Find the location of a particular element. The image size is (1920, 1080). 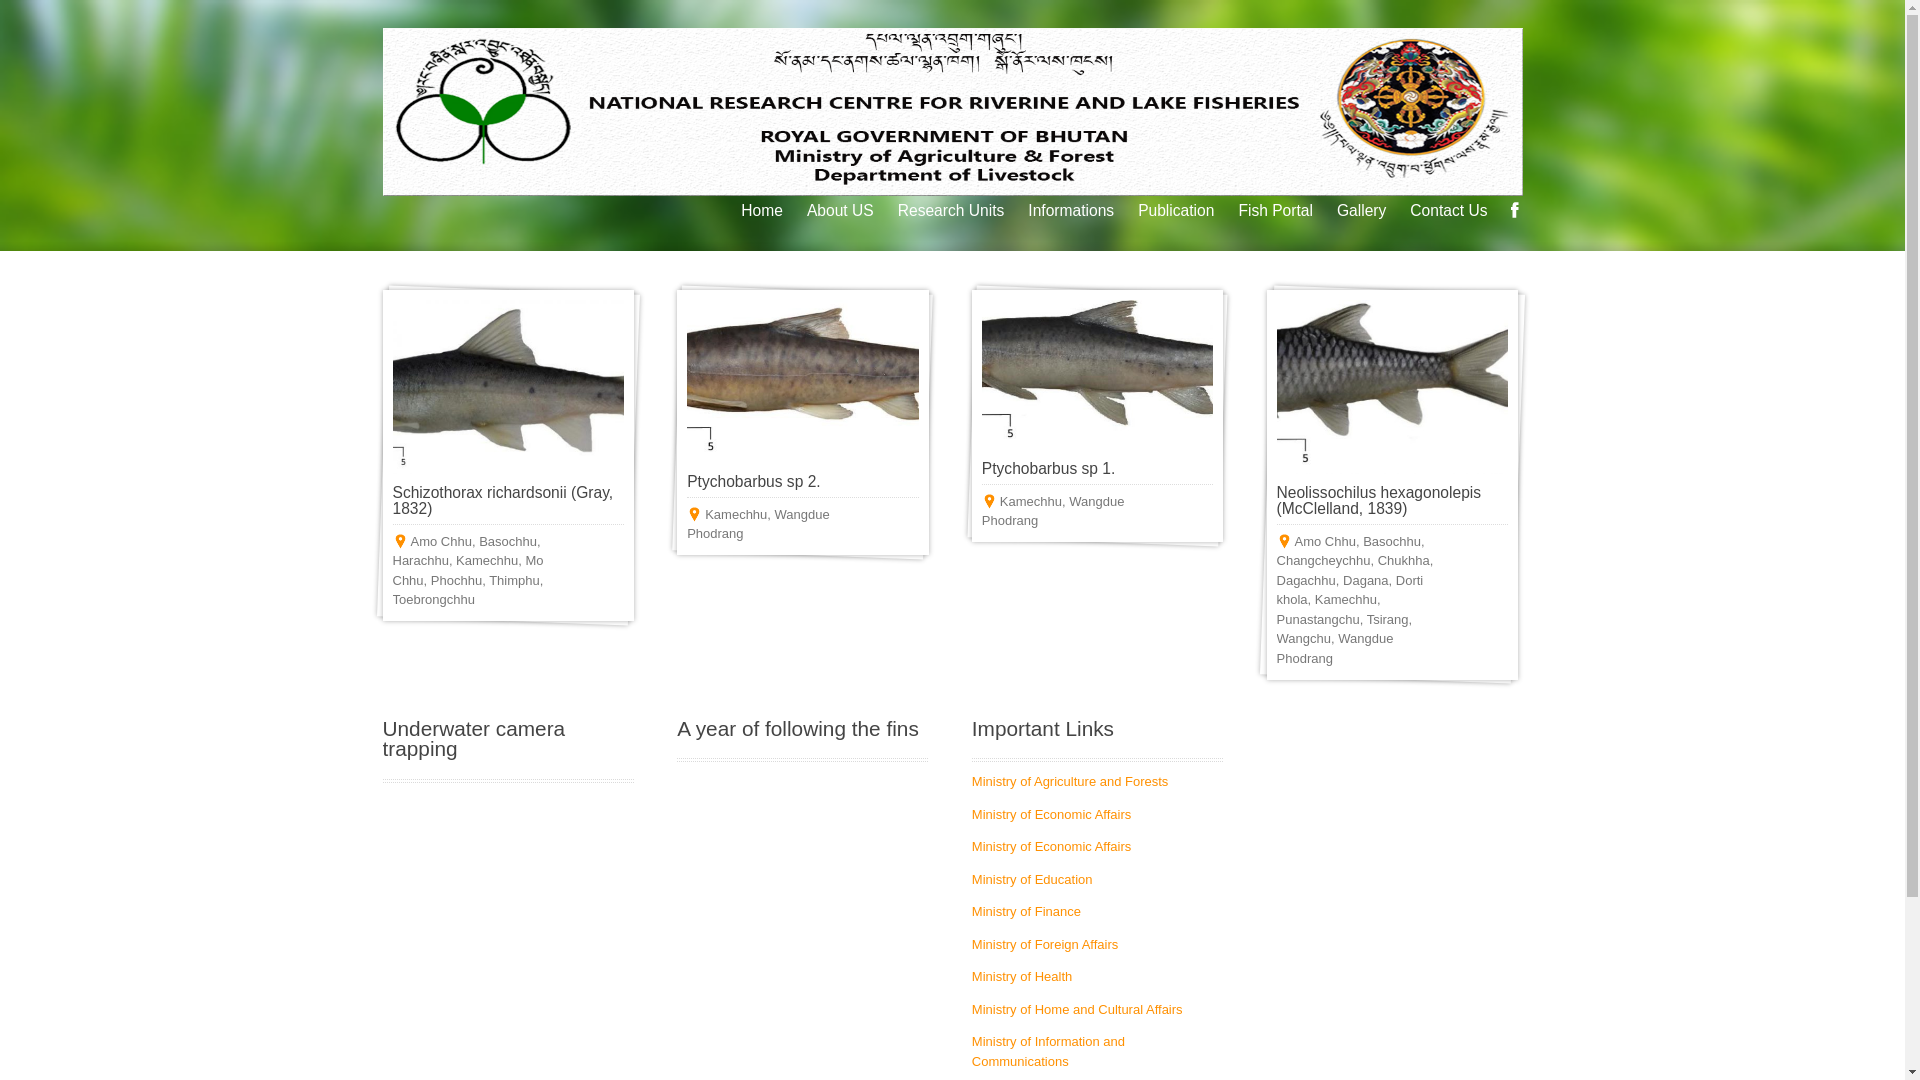

Dagana is located at coordinates (1366, 580).